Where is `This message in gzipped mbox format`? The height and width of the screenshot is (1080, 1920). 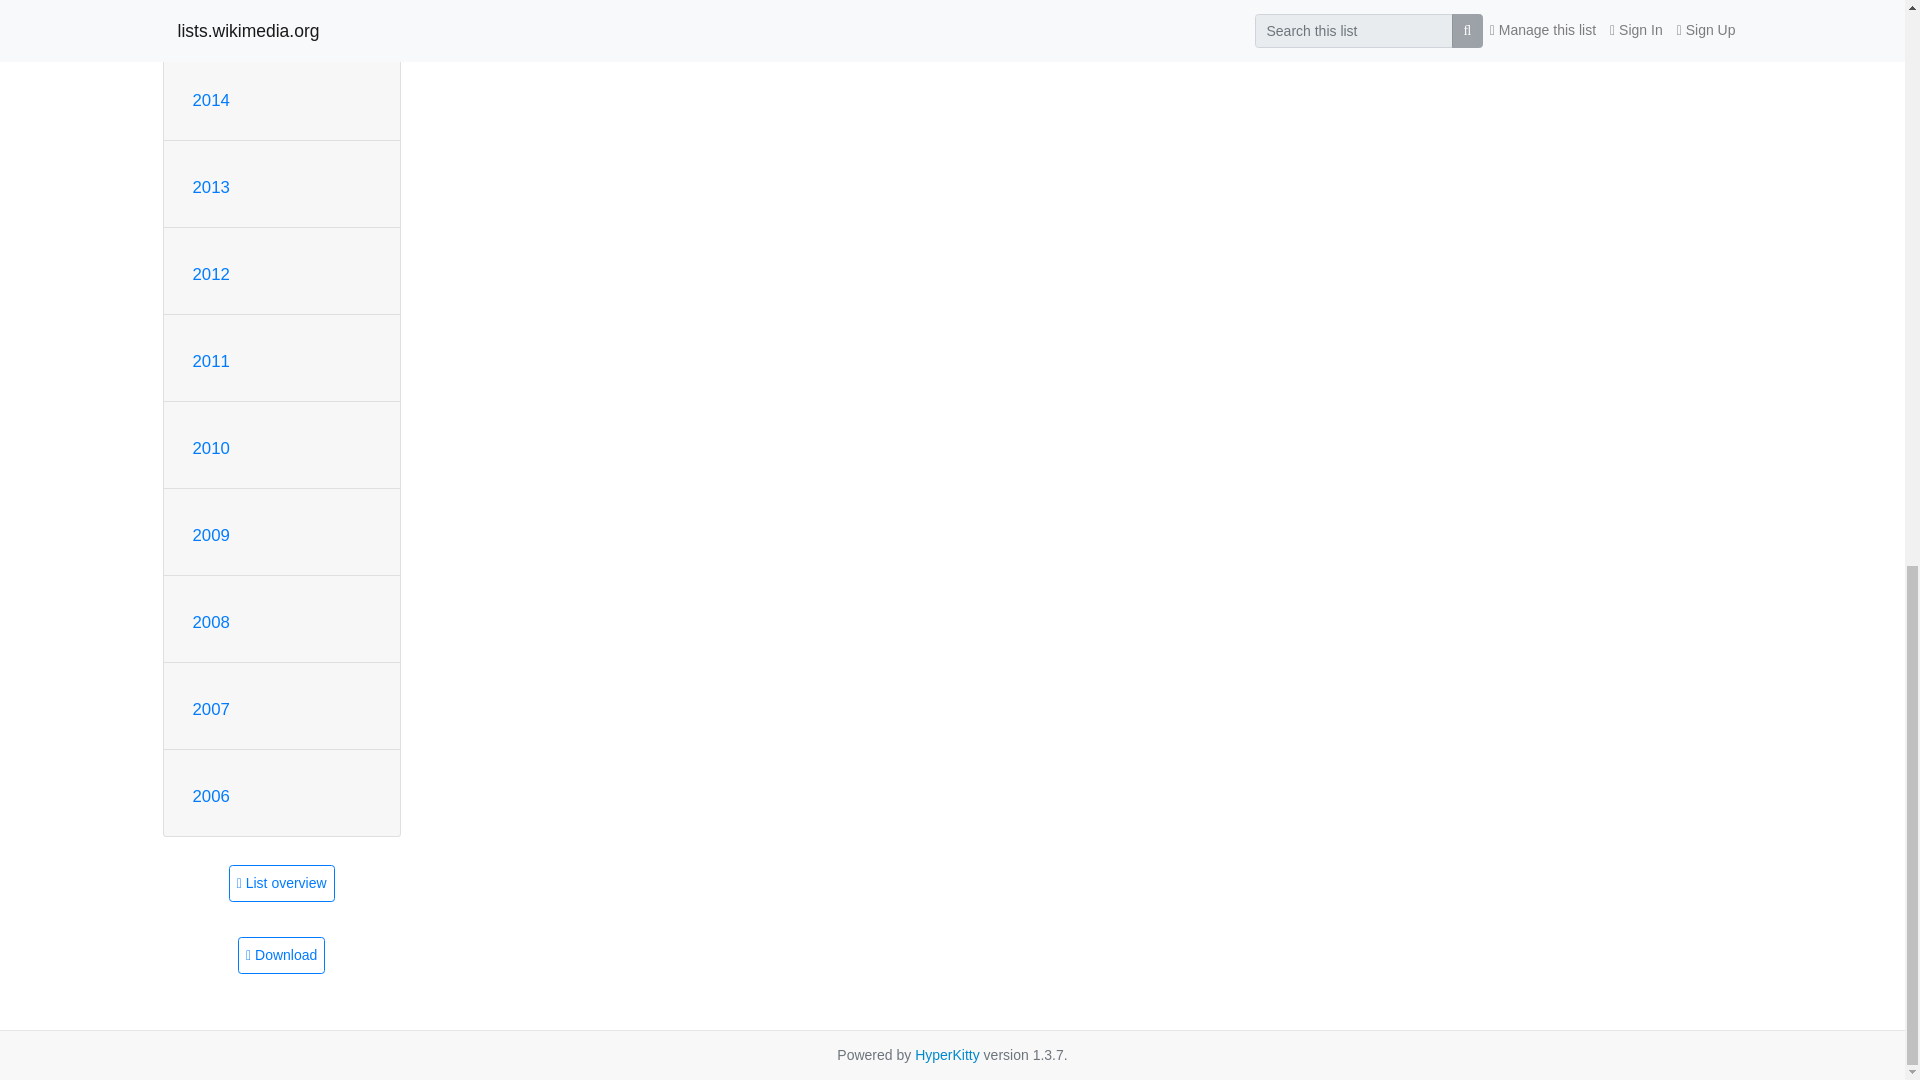
This message in gzipped mbox format is located at coordinates (281, 956).